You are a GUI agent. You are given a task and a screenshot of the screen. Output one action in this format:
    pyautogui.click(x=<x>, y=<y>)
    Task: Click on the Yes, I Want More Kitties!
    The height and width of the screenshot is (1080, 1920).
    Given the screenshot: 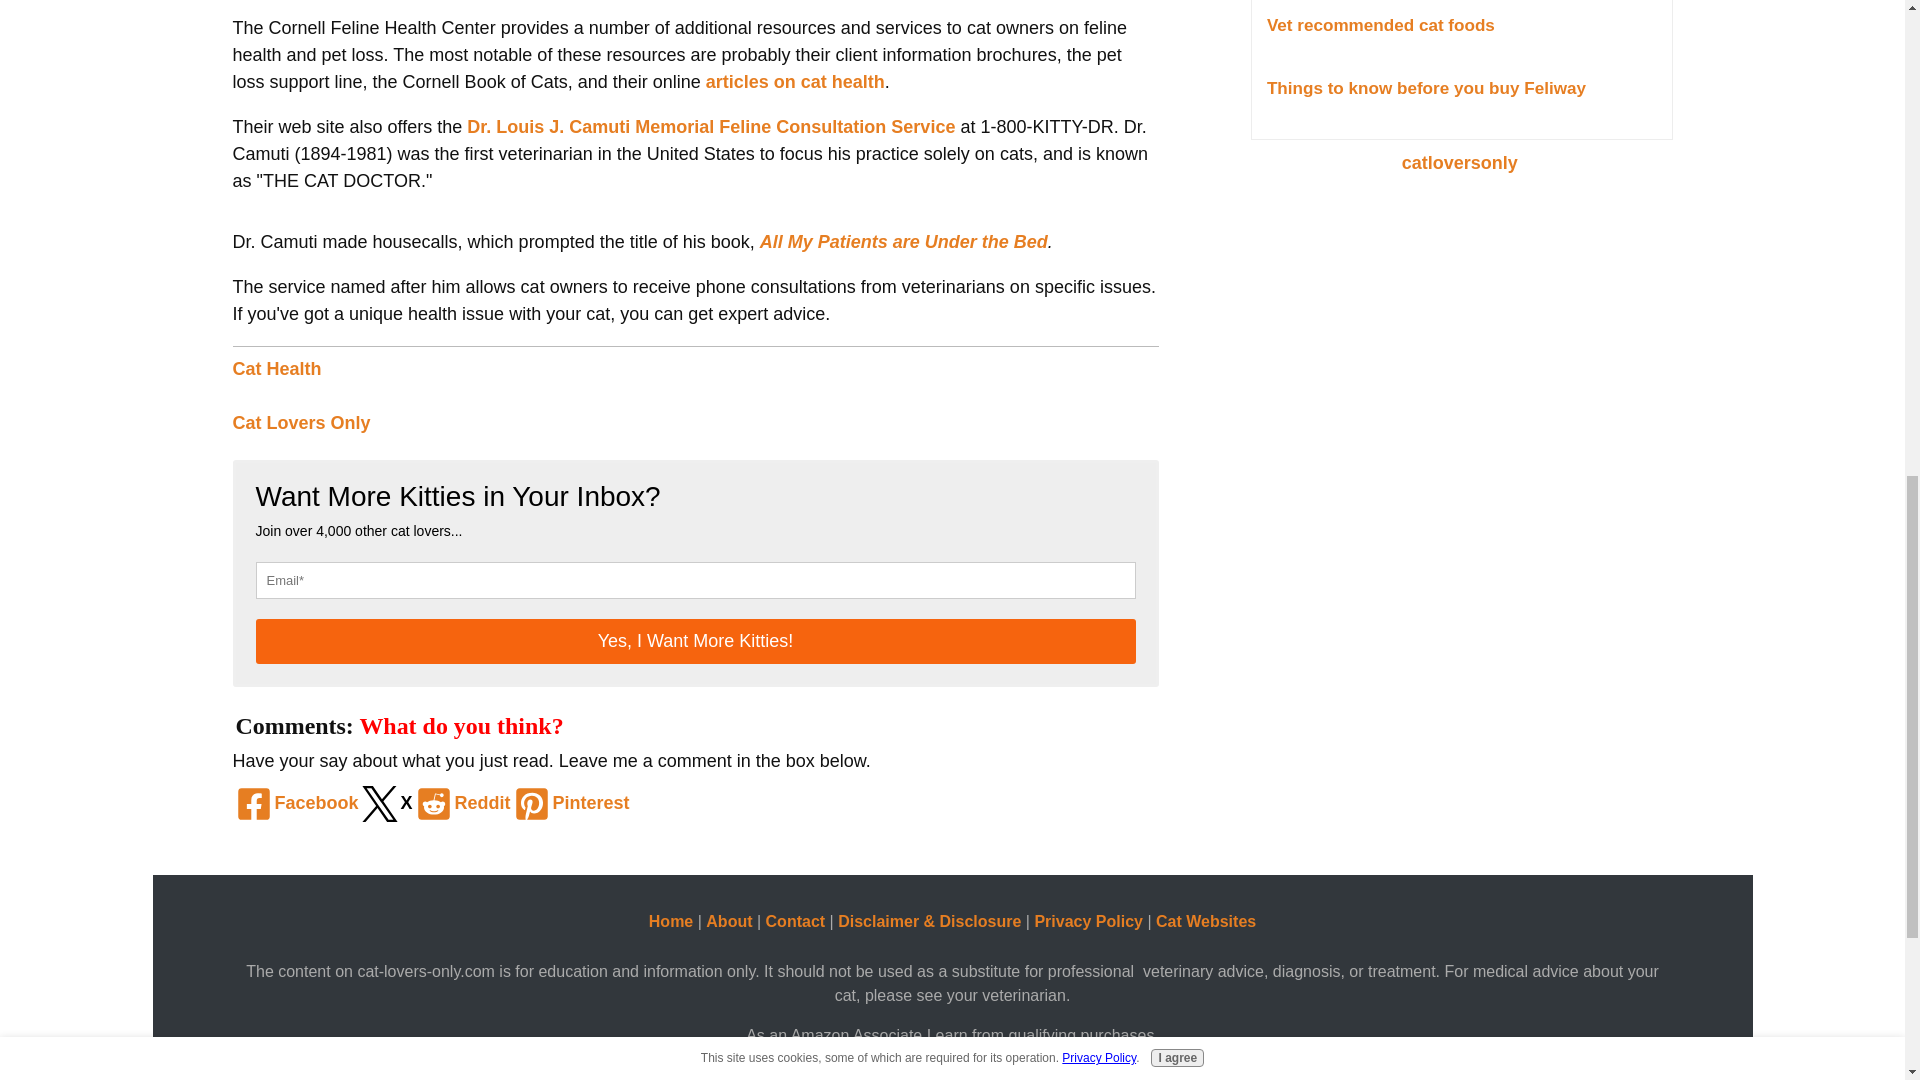 What is the action you would take?
    pyautogui.click(x=696, y=641)
    